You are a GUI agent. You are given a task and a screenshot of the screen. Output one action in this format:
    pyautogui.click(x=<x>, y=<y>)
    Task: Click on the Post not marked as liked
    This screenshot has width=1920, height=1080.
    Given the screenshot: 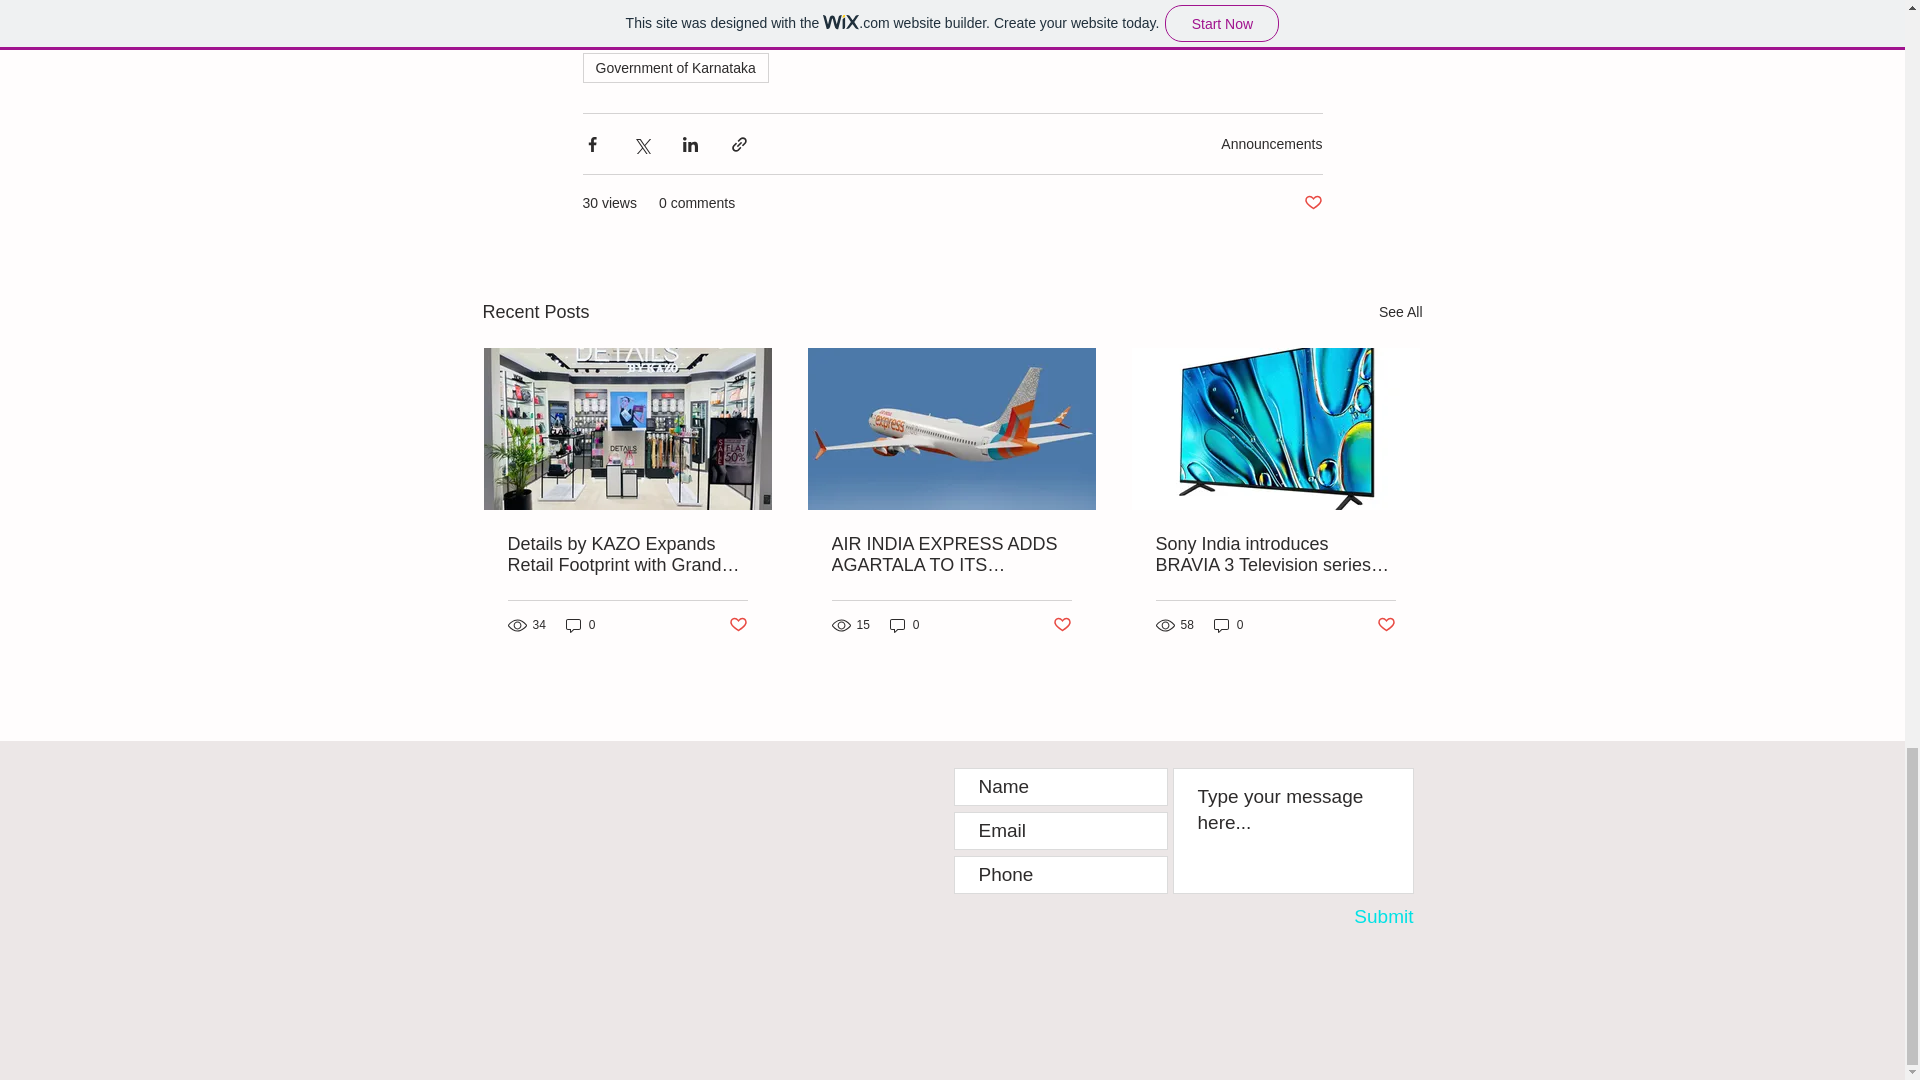 What is the action you would take?
    pyautogui.click(x=1312, y=203)
    